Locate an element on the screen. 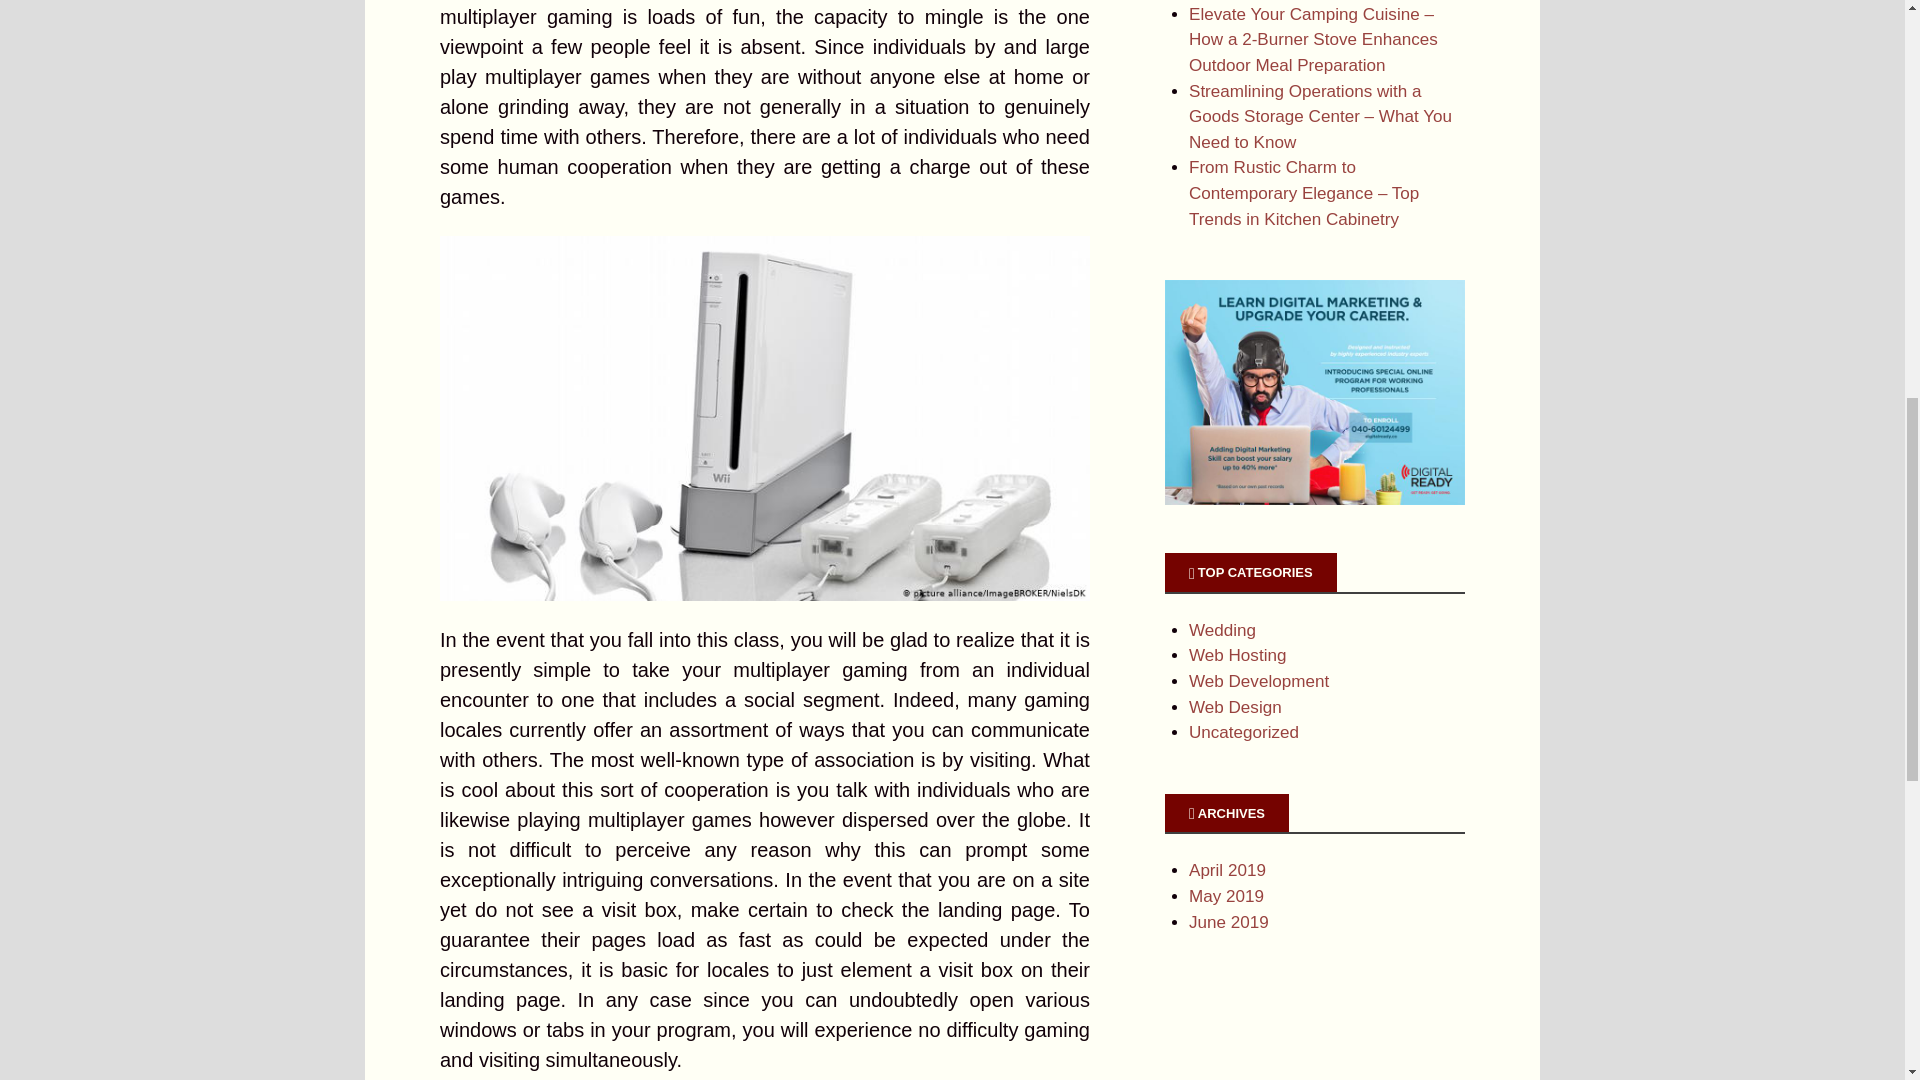  Wedding is located at coordinates (1222, 630).